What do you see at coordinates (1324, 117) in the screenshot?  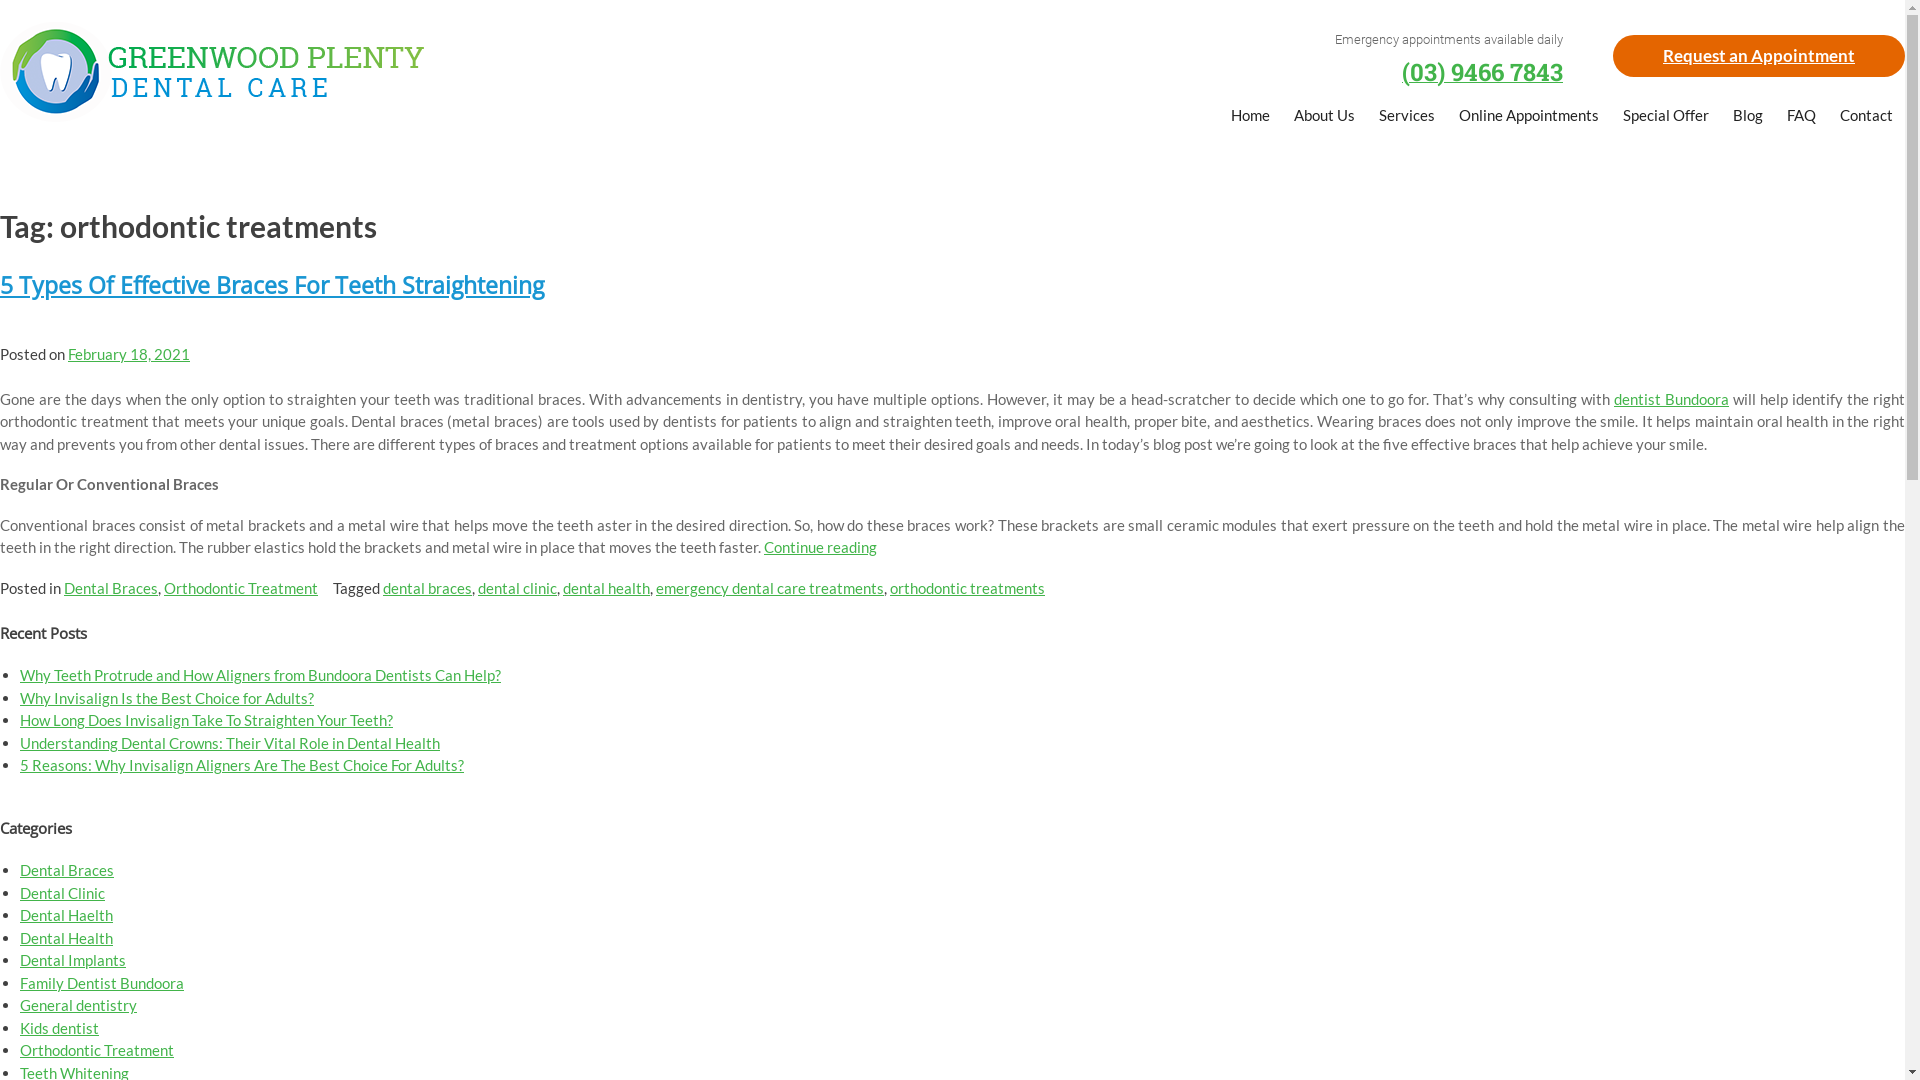 I see `About Us` at bounding box center [1324, 117].